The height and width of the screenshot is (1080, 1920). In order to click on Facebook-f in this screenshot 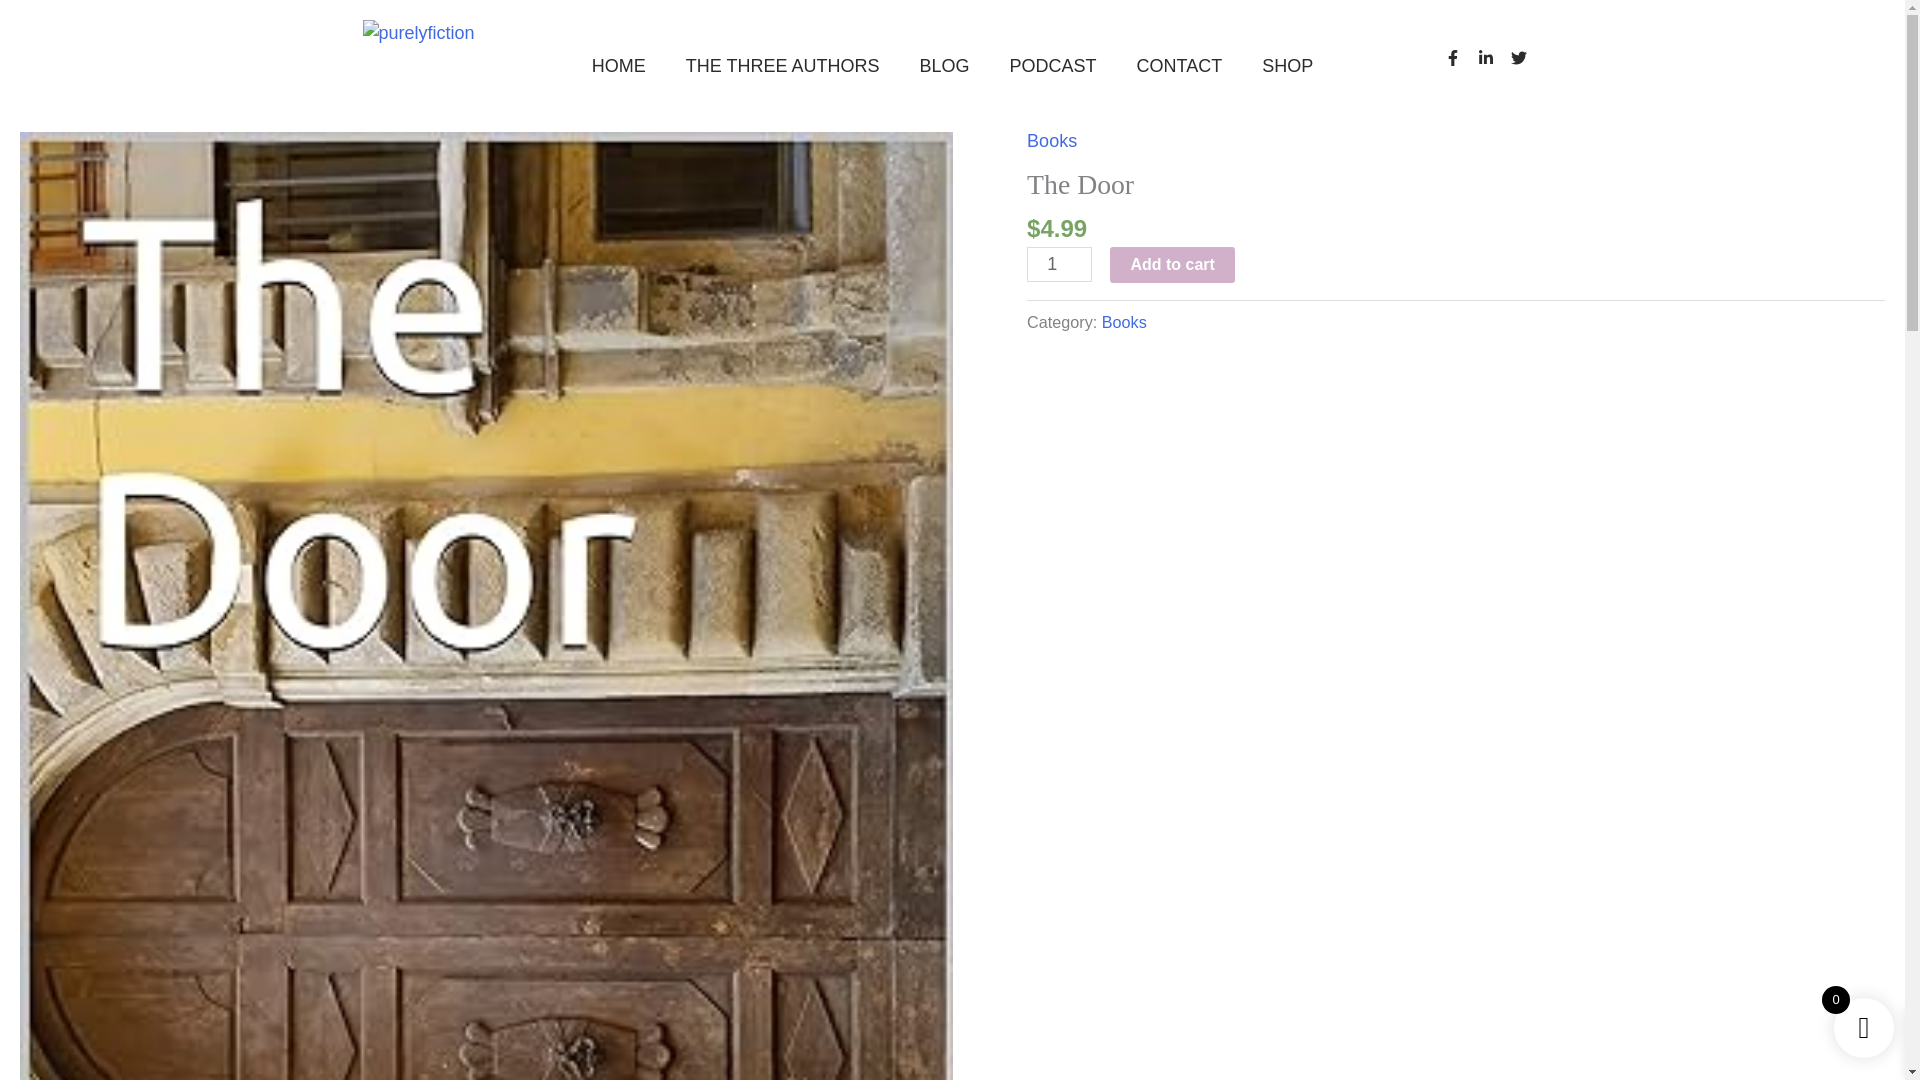, I will do `click(1460, 66)`.